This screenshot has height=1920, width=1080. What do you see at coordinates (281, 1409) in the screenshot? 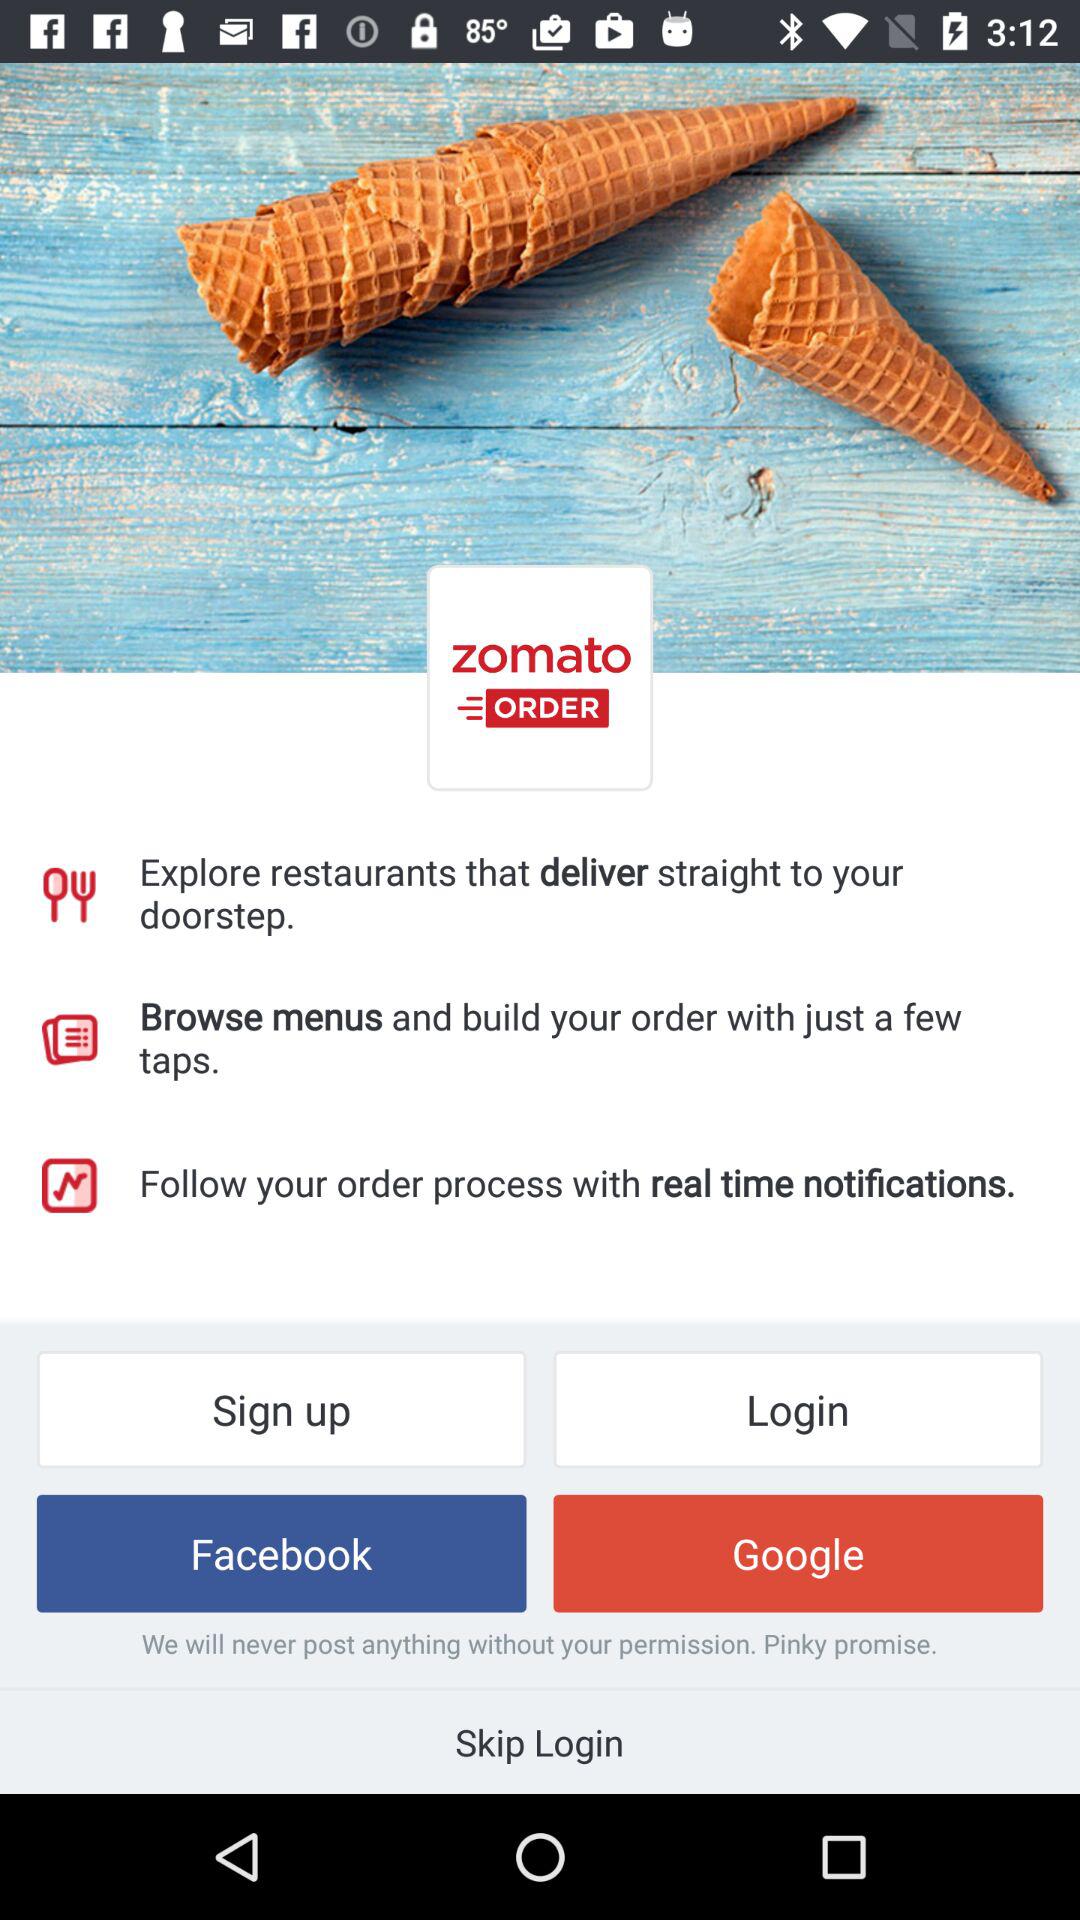
I see `press icon above facebook icon` at bounding box center [281, 1409].